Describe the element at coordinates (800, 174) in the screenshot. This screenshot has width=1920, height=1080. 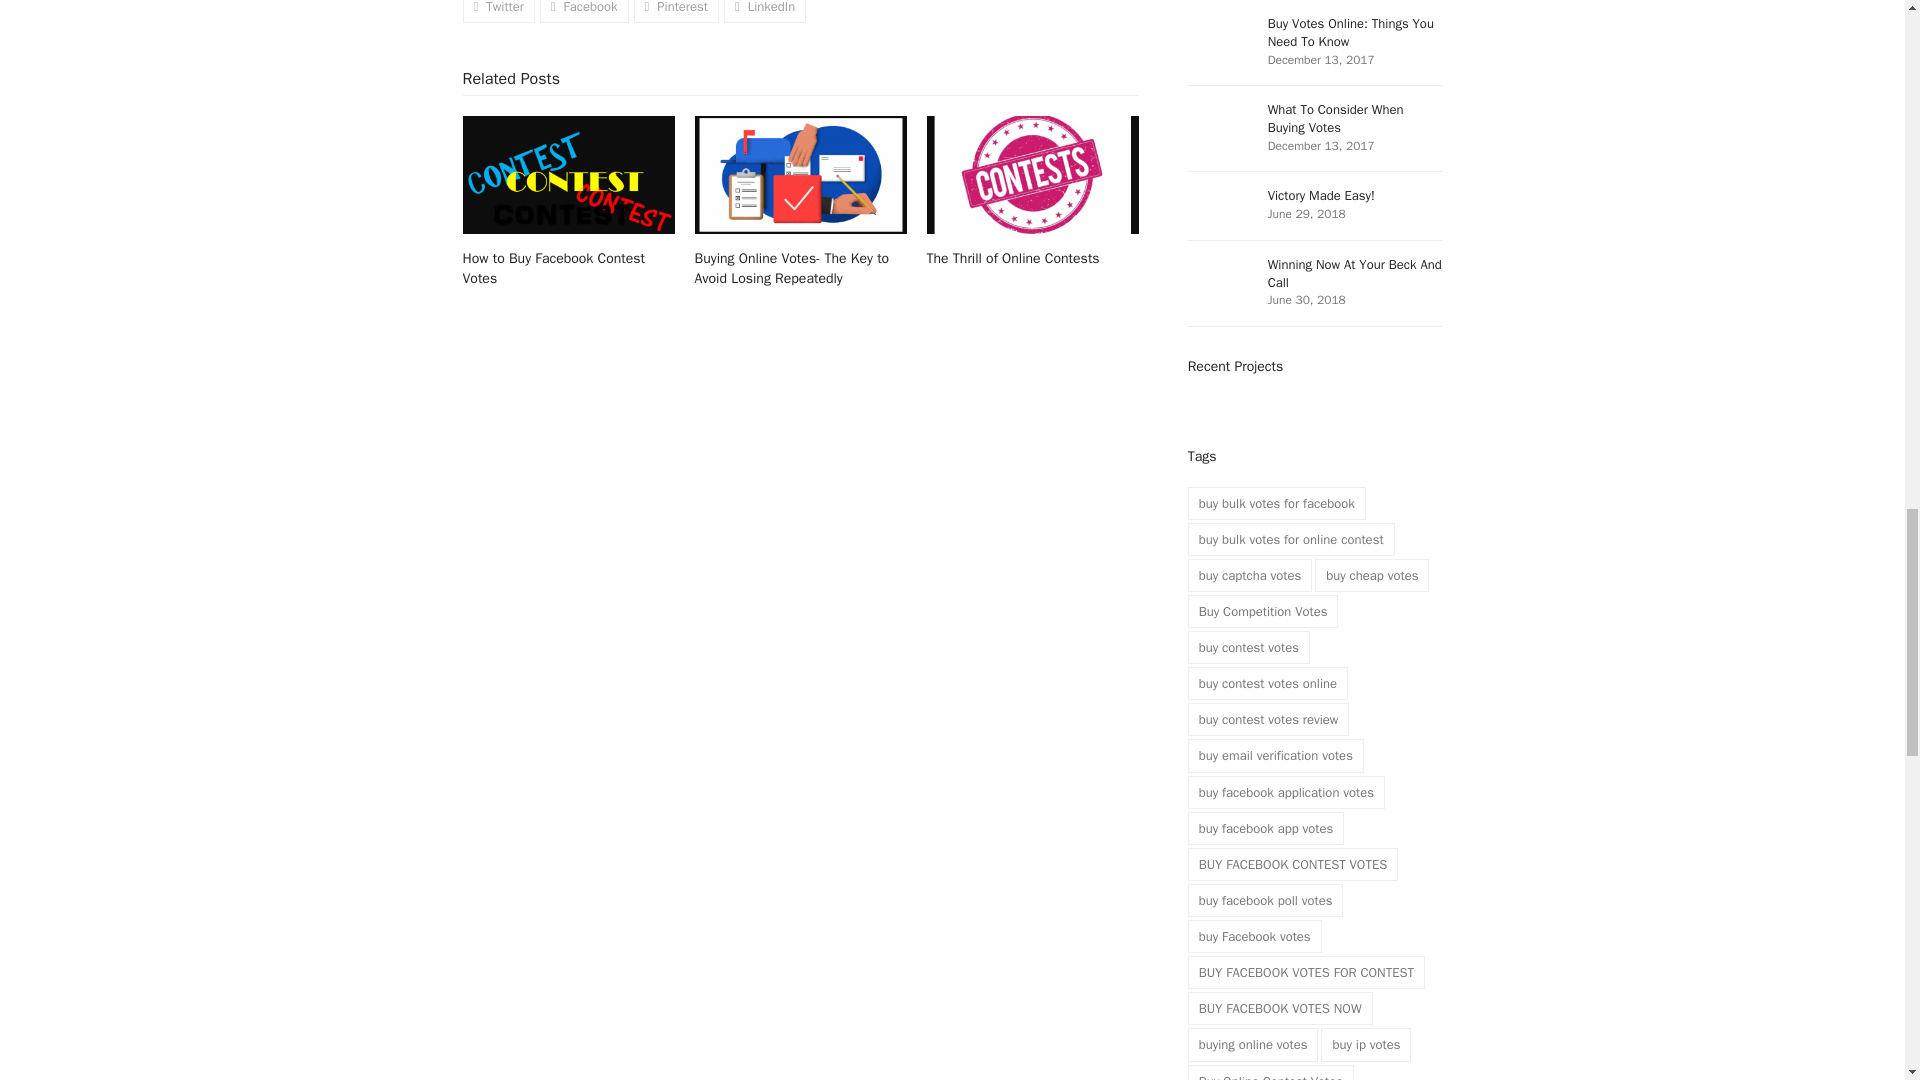
I see `Buying Online Votes- The Key to Avoid Losing Repeatedly` at that location.